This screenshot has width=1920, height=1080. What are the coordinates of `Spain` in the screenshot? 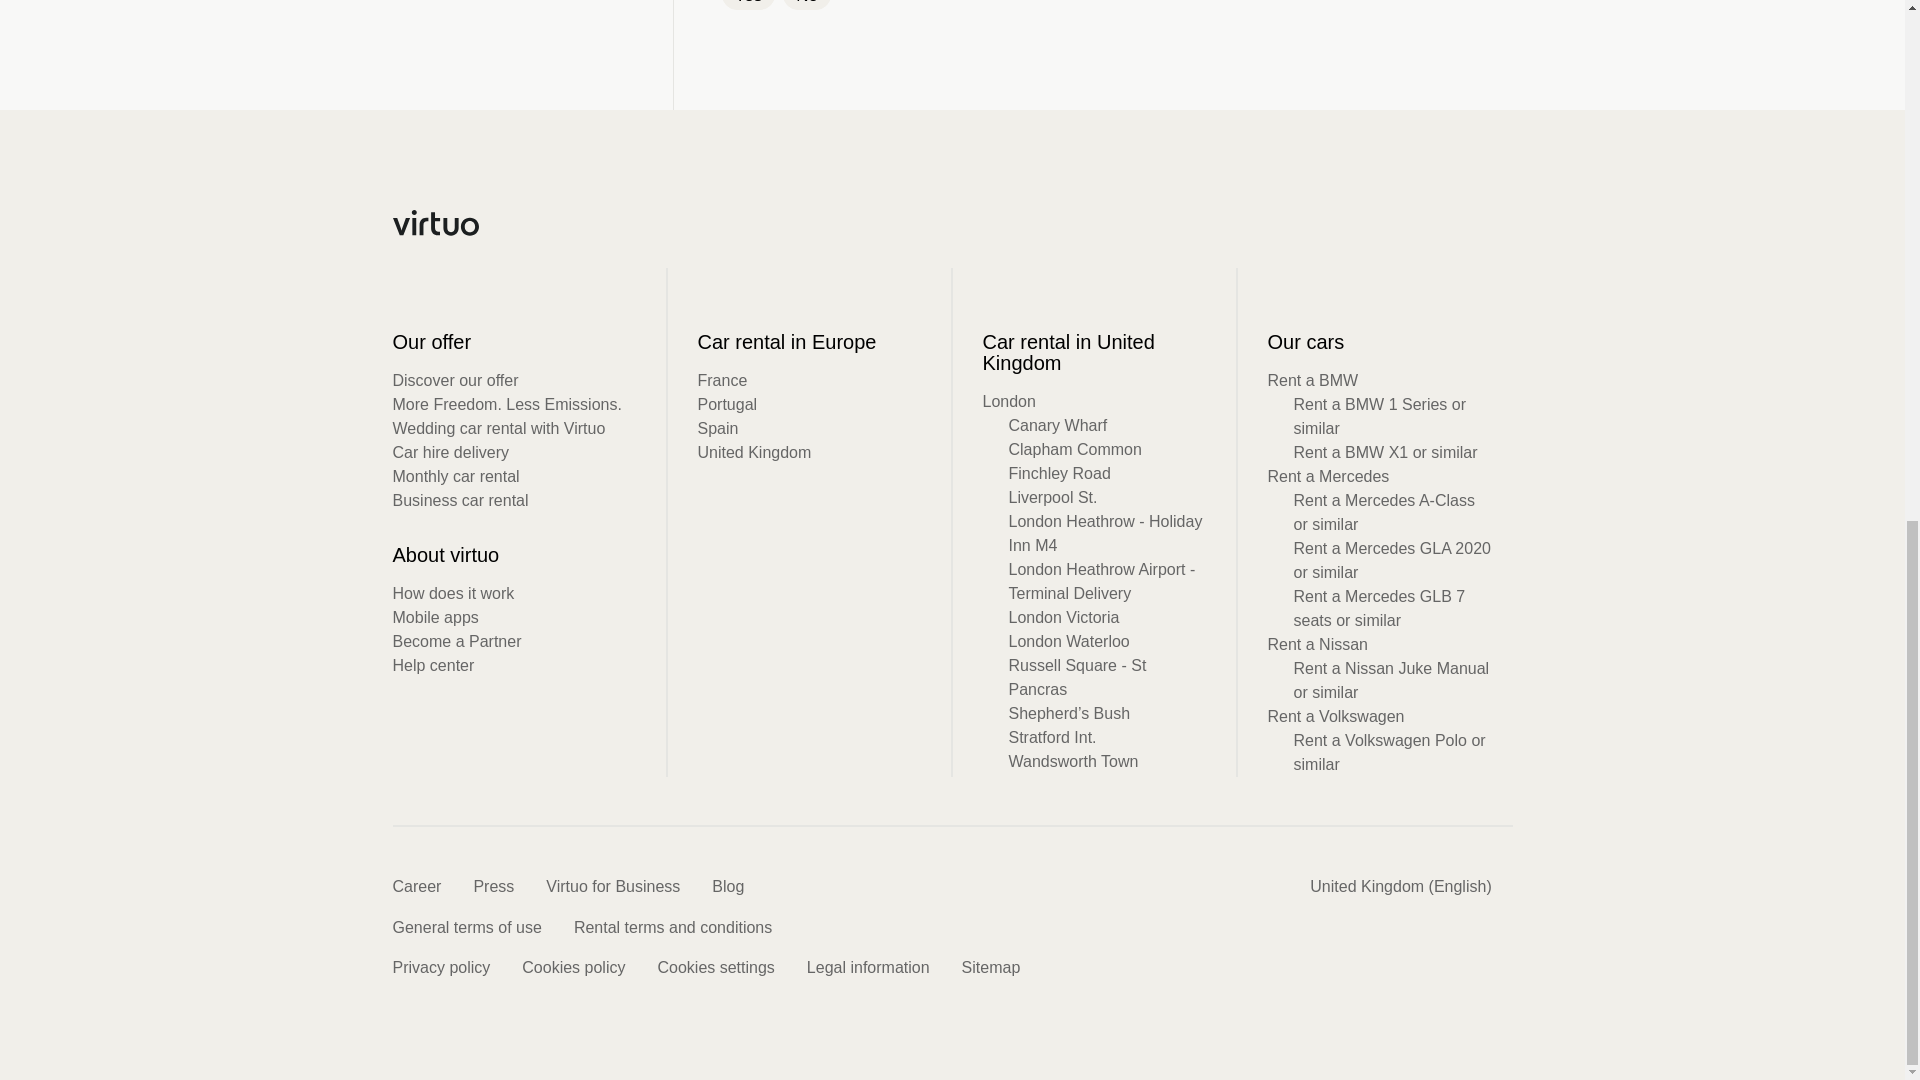 It's located at (718, 428).